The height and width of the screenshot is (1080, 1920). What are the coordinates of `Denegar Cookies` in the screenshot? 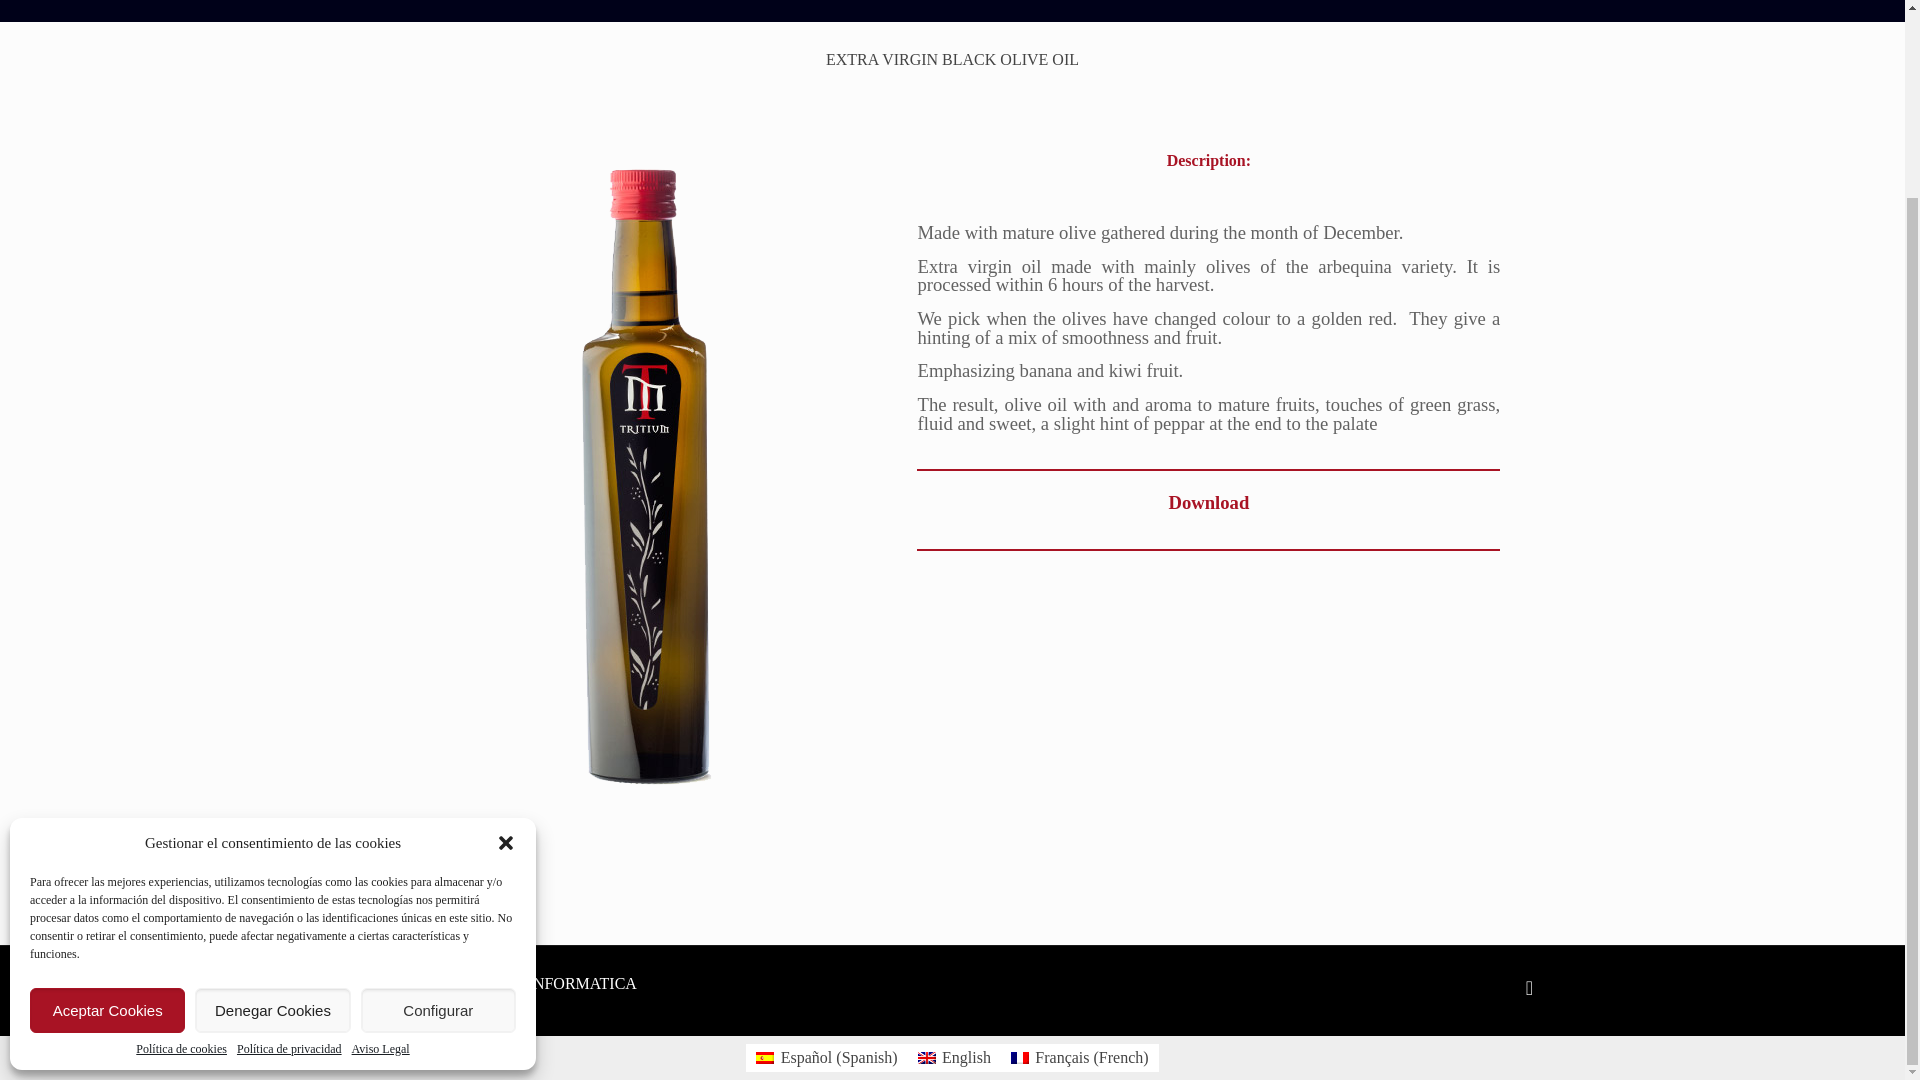 It's located at (272, 782).